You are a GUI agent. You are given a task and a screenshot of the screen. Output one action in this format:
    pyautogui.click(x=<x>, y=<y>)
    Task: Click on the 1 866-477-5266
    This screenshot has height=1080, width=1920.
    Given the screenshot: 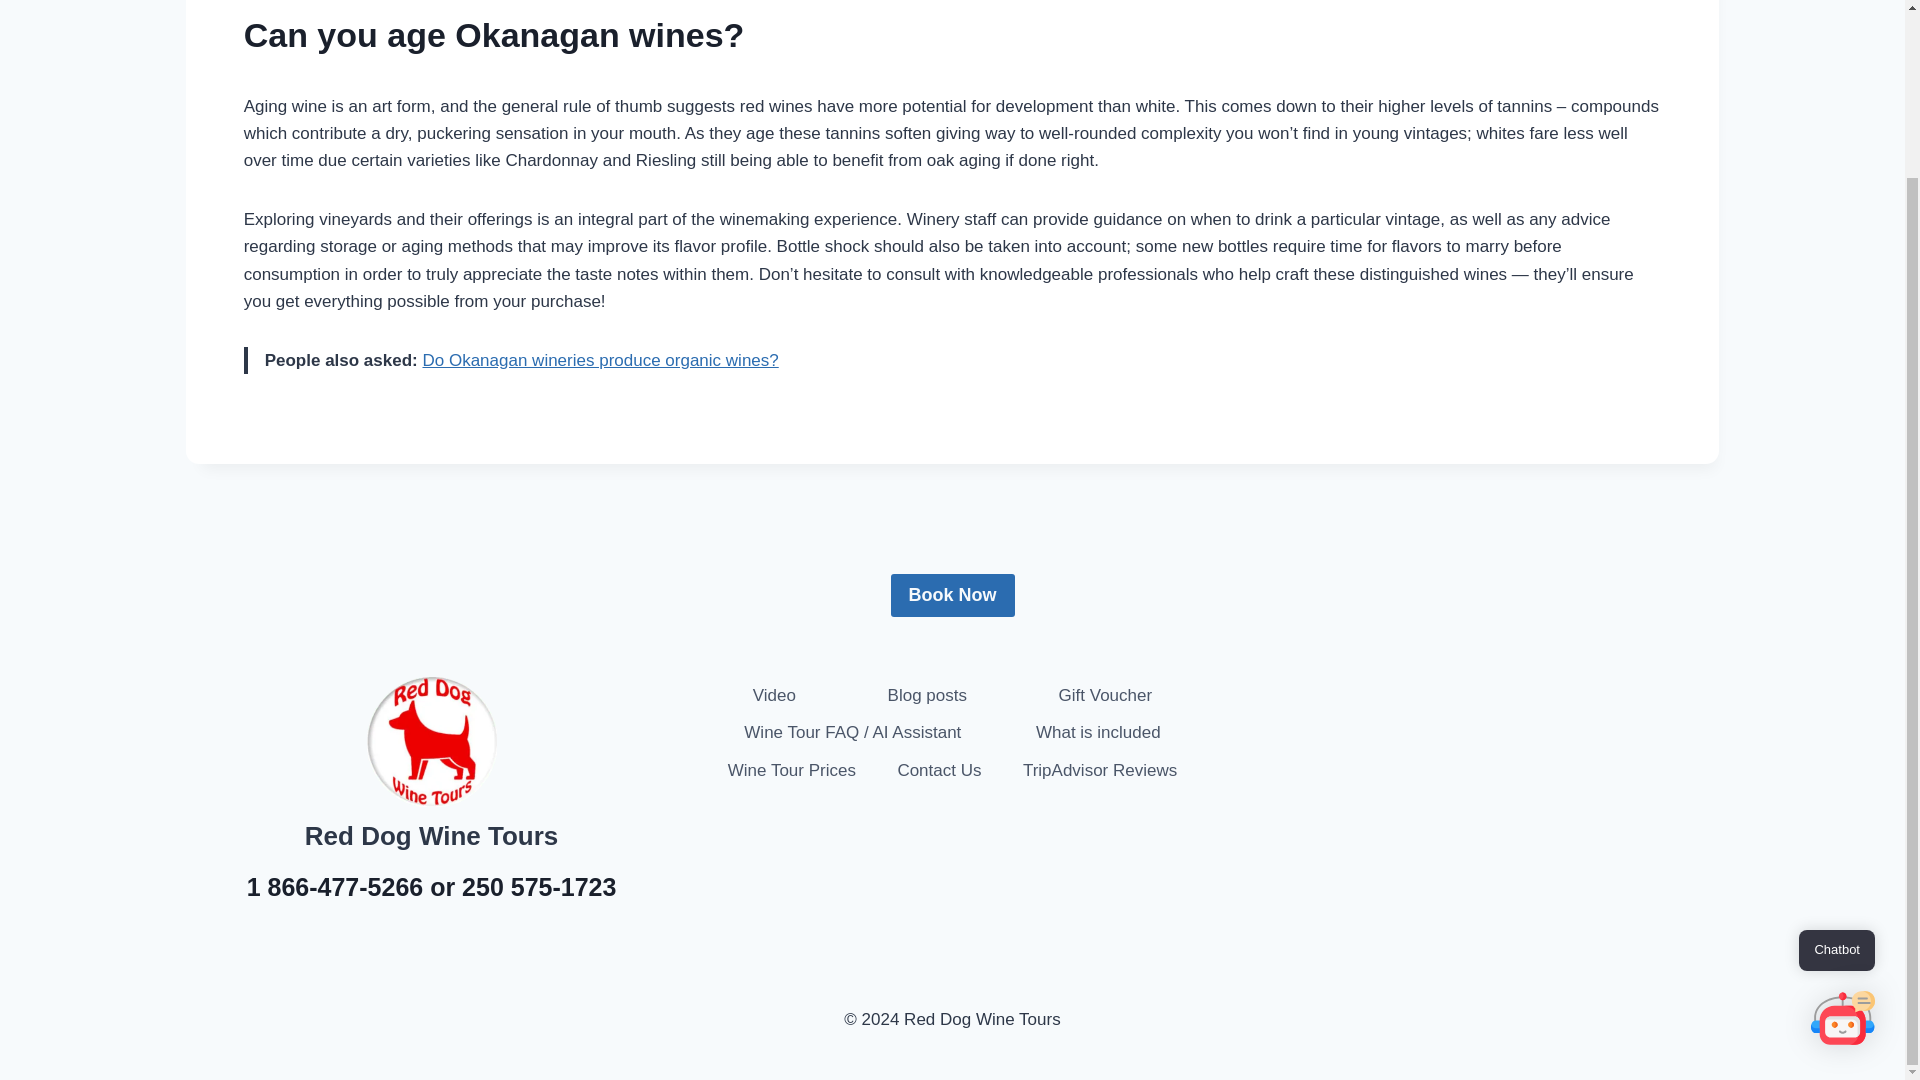 What is the action you would take?
    pyautogui.click(x=336, y=886)
    